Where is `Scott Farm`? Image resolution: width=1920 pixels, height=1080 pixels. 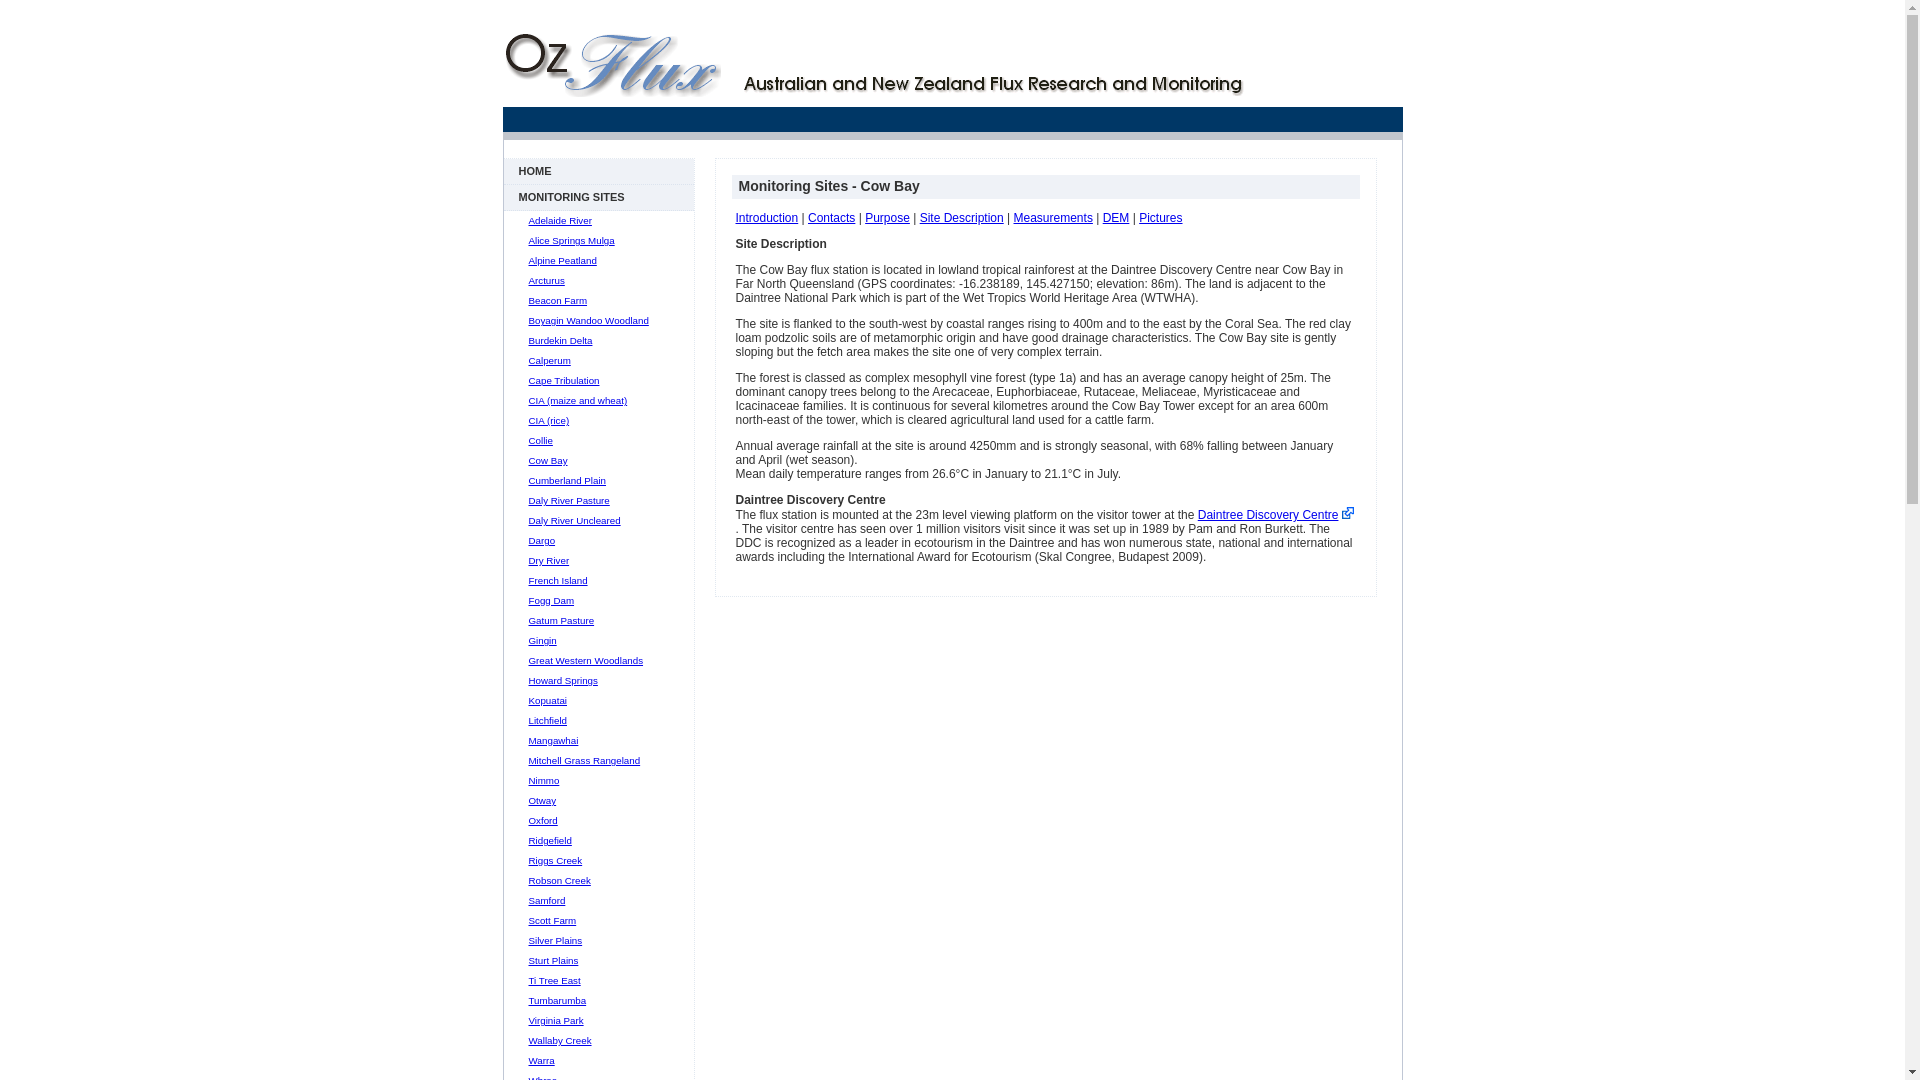
Scott Farm is located at coordinates (552, 920).